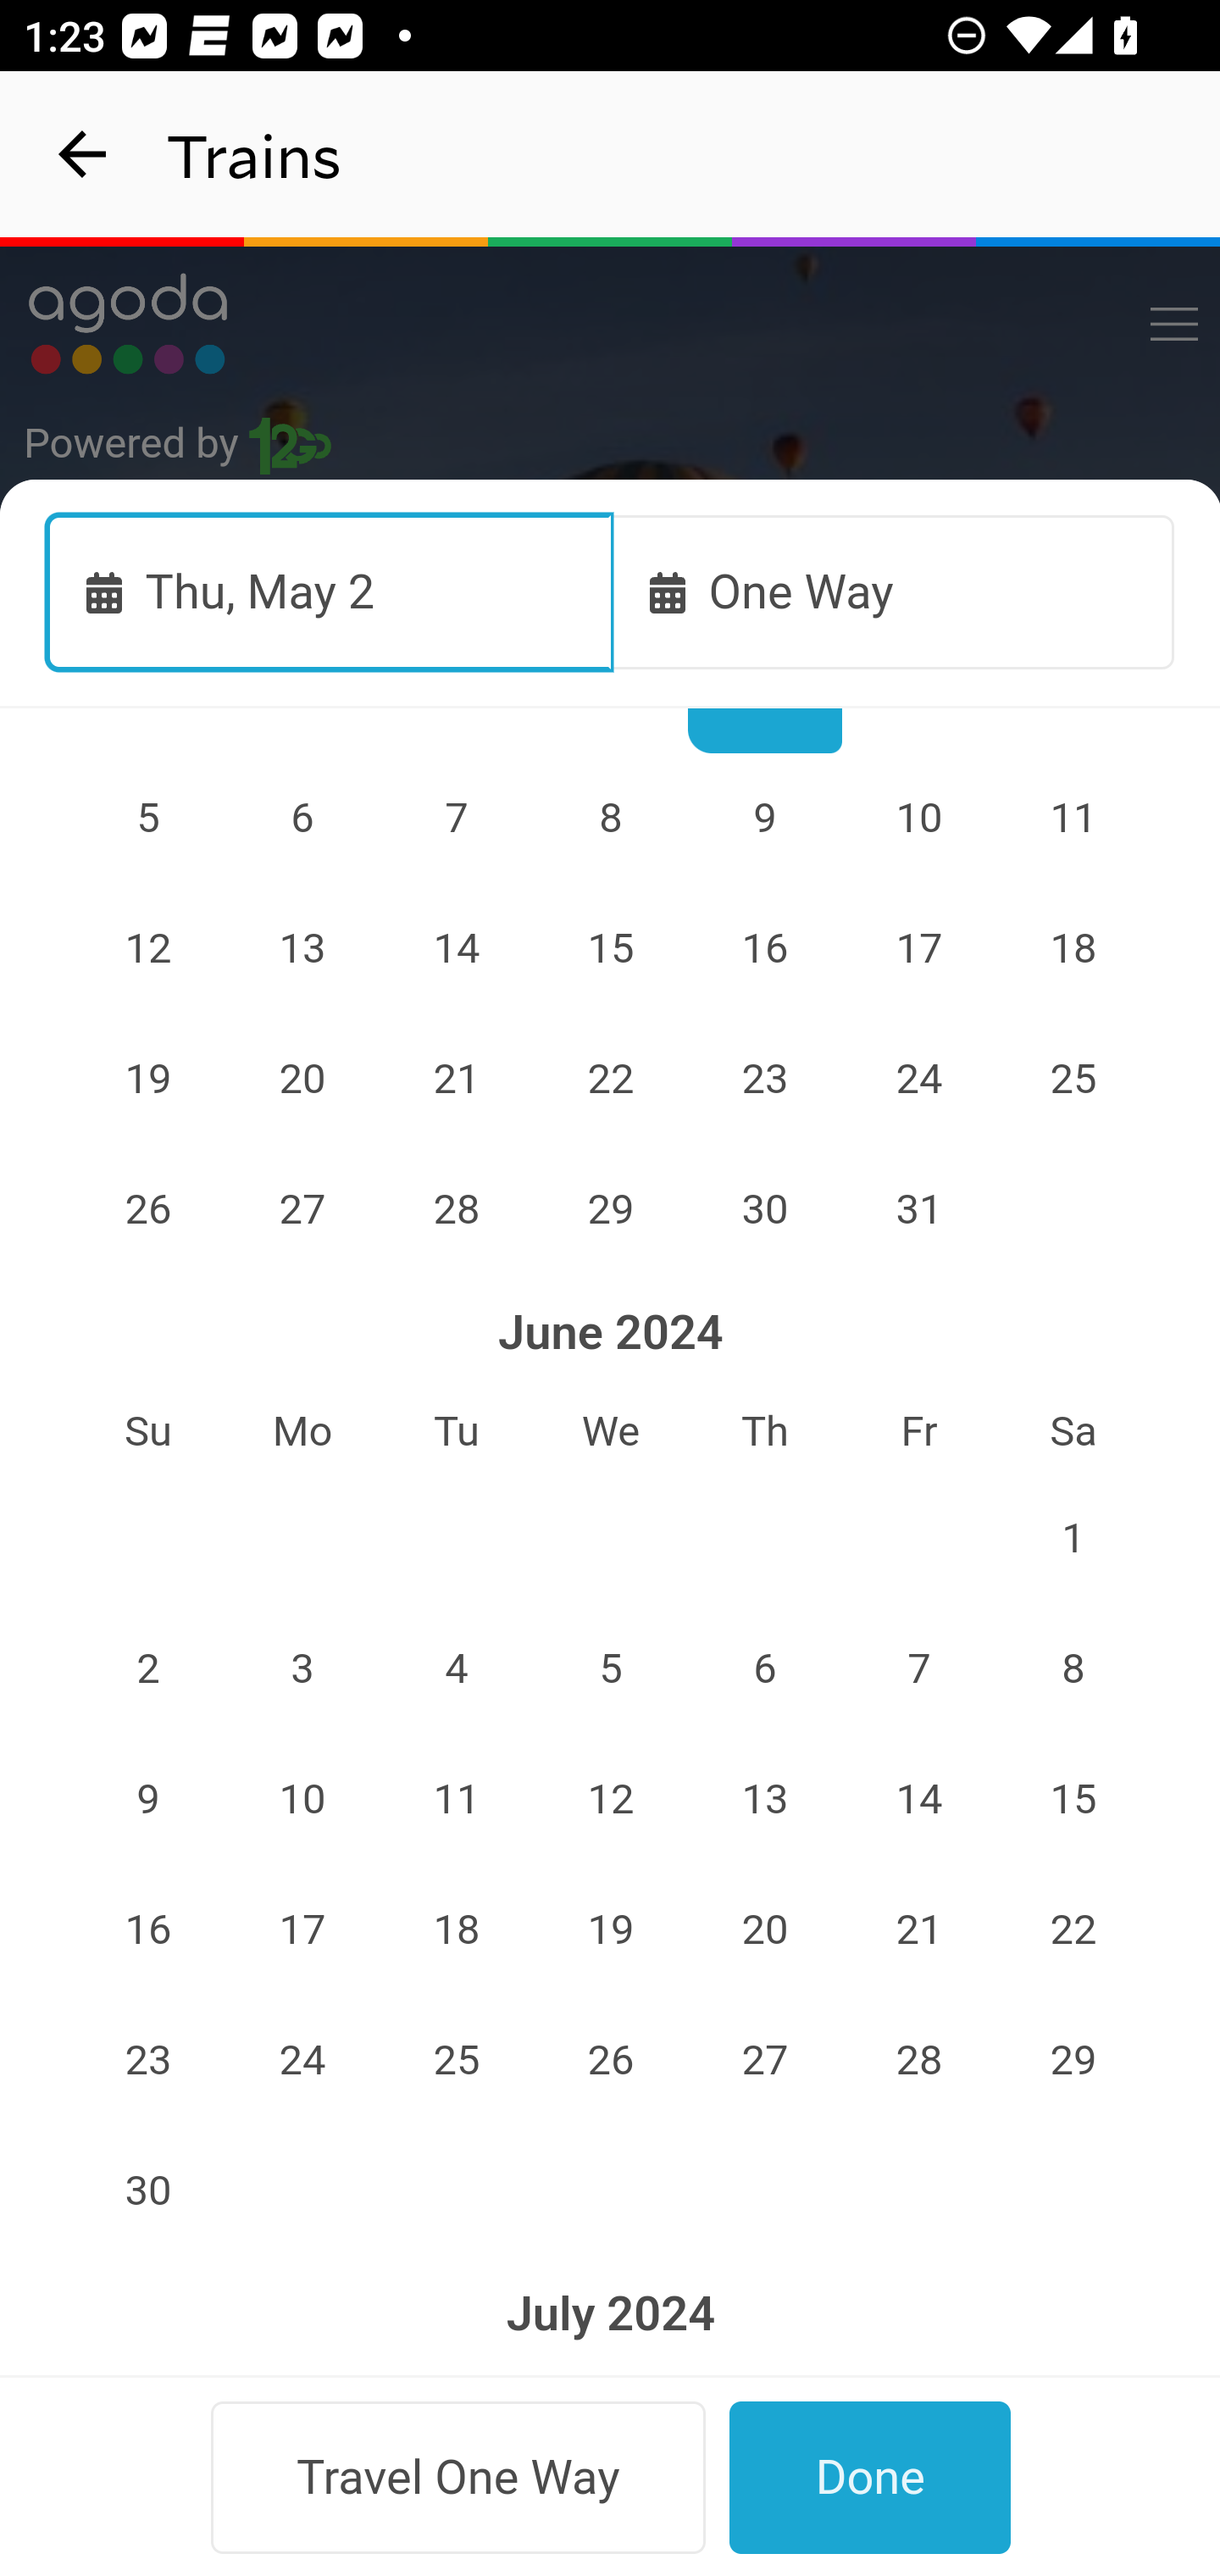  What do you see at coordinates (764, 1797) in the screenshot?
I see `13` at bounding box center [764, 1797].